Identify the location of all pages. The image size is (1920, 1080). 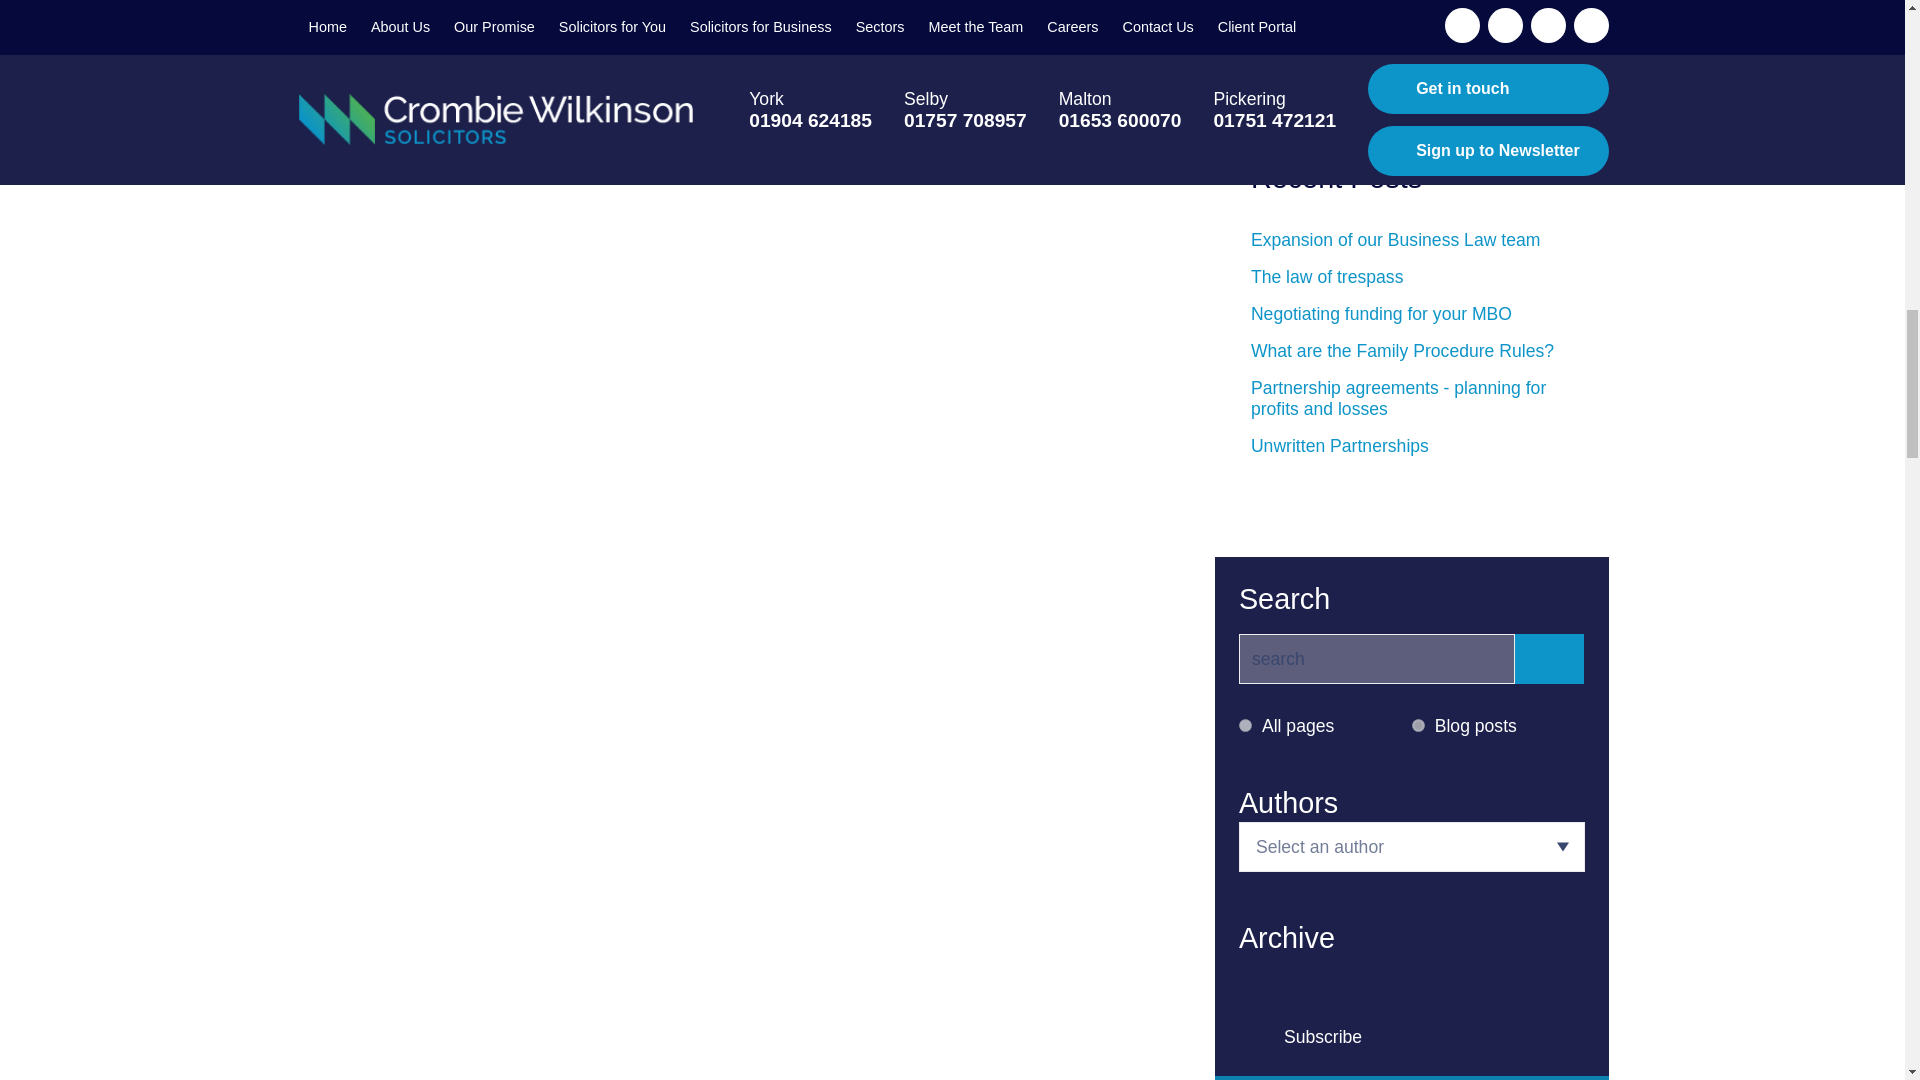
(1244, 726).